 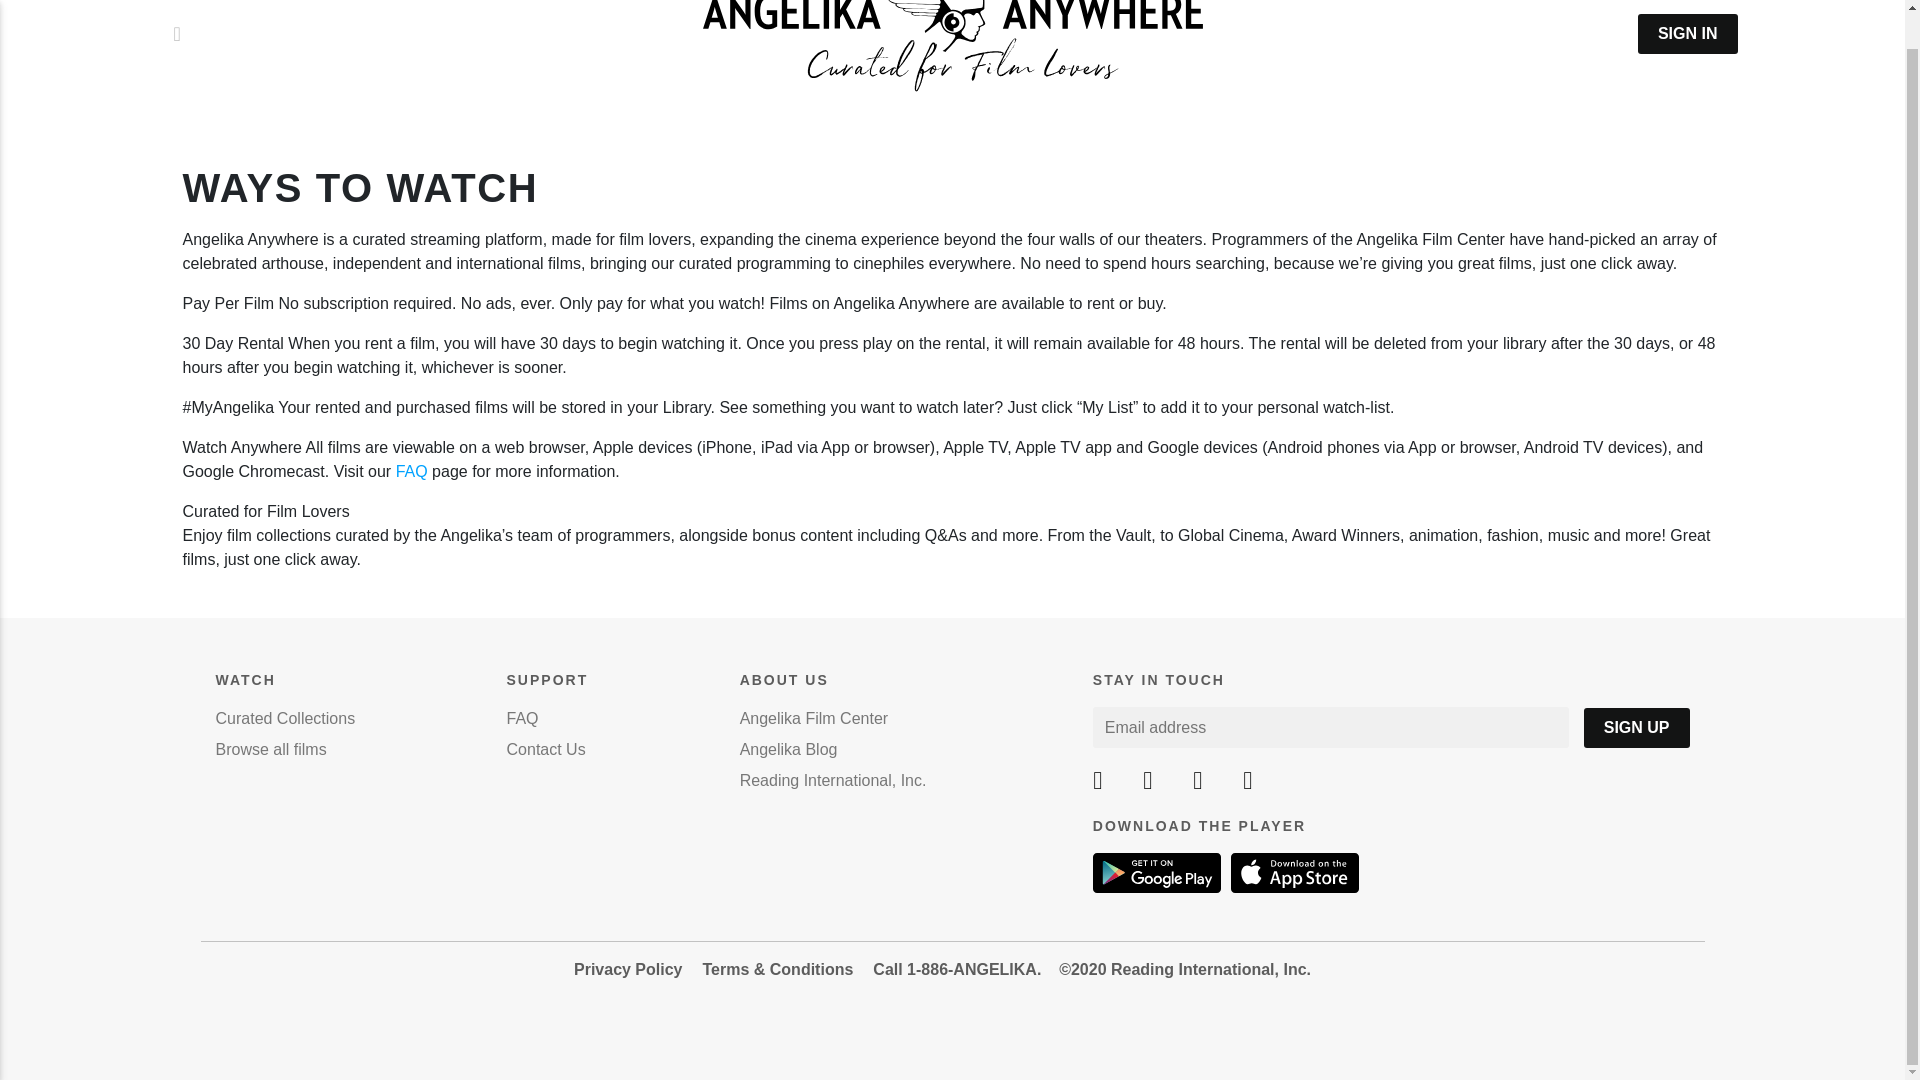 What do you see at coordinates (546, 749) in the screenshot?
I see `Contact Us` at bounding box center [546, 749].